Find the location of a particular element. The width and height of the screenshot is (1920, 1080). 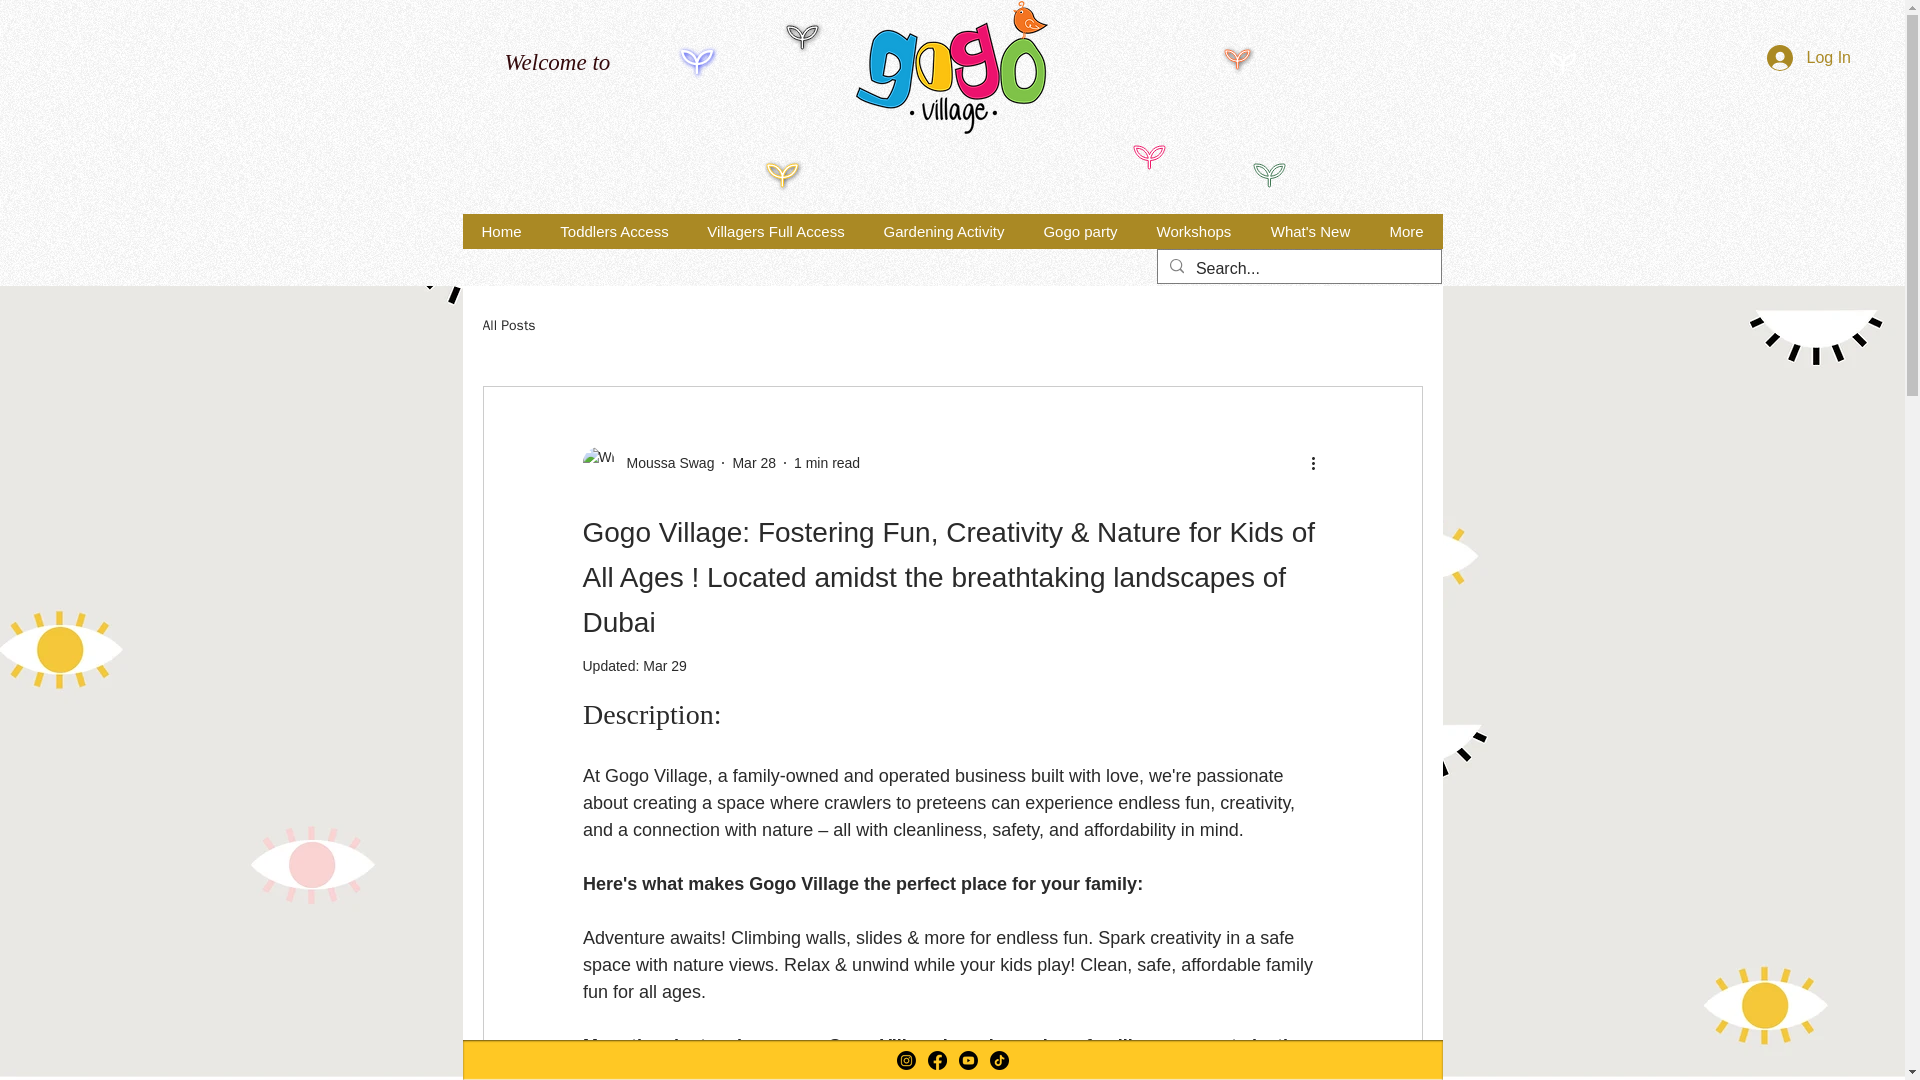

Mar 29 is located at coordinates (665, 665).